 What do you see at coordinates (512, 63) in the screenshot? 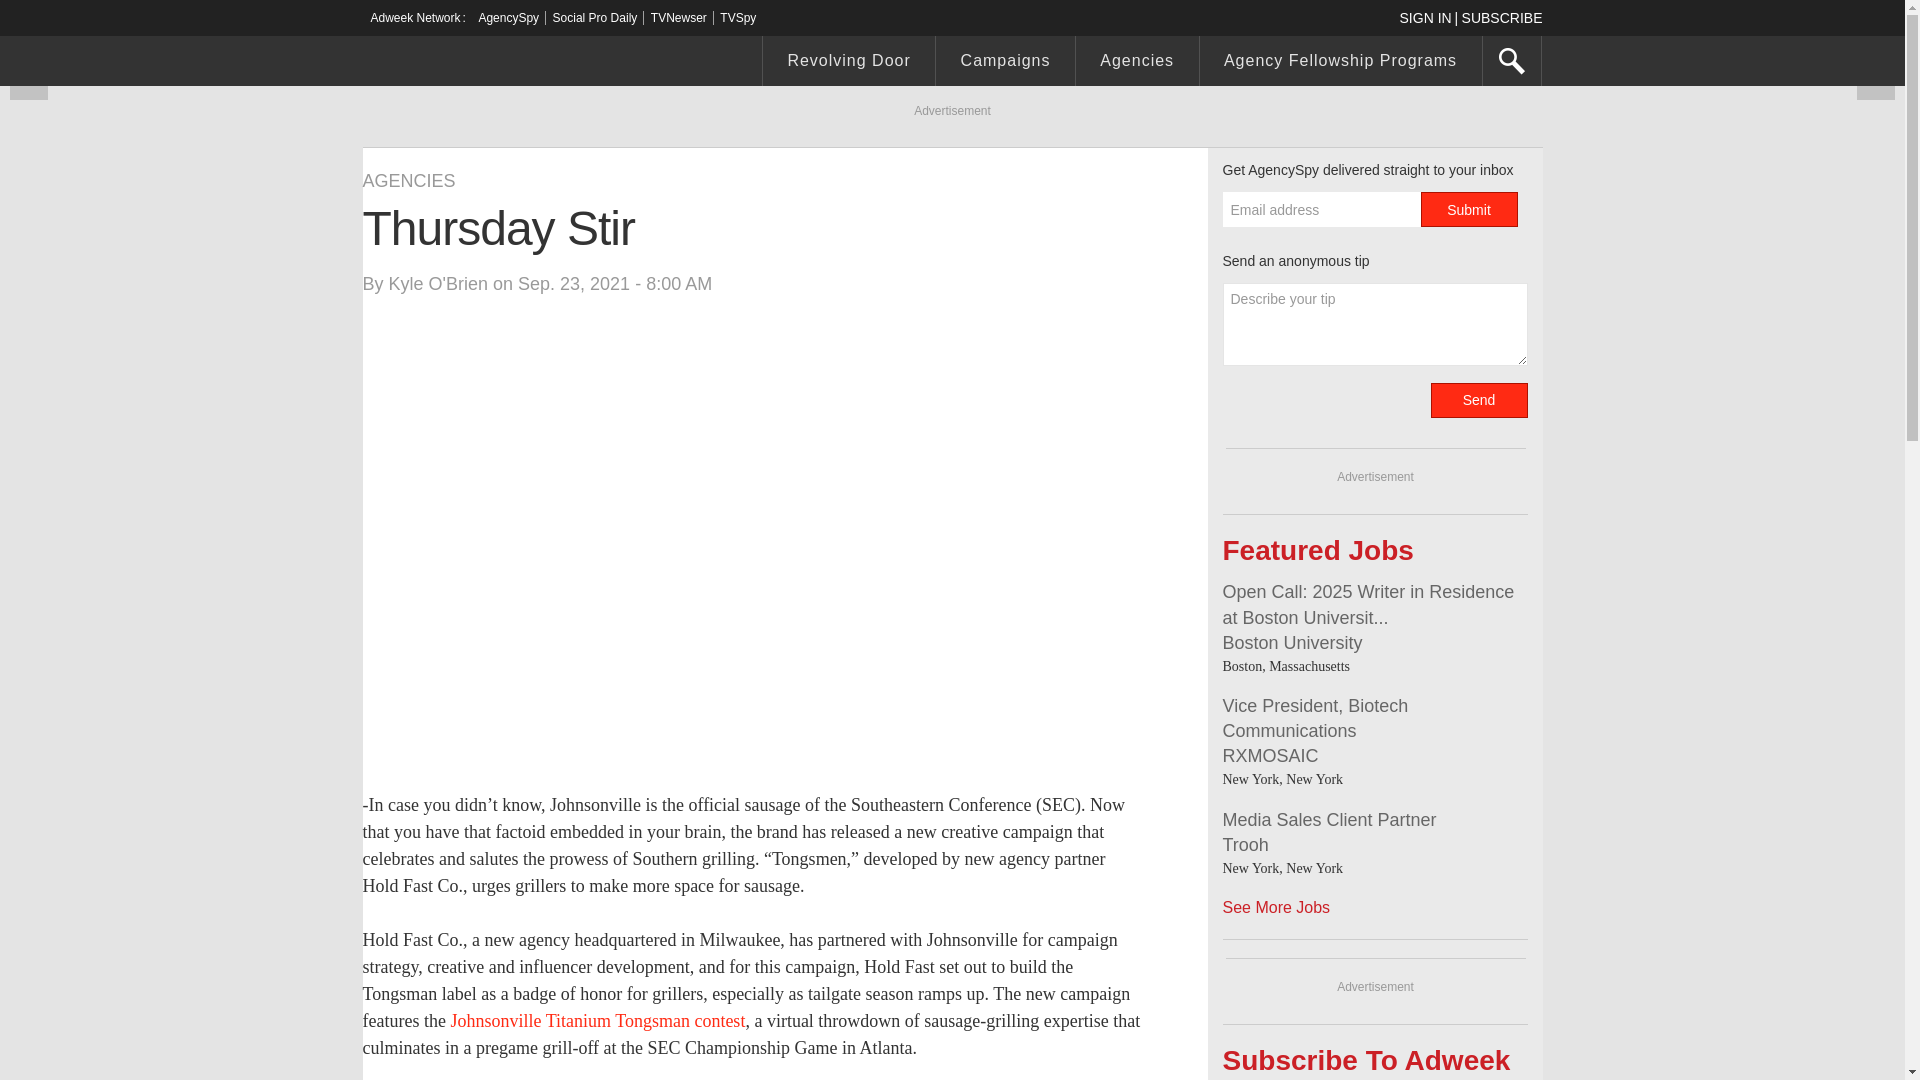
I see `Covering the ad agency world` at bounding box center [512, 63].